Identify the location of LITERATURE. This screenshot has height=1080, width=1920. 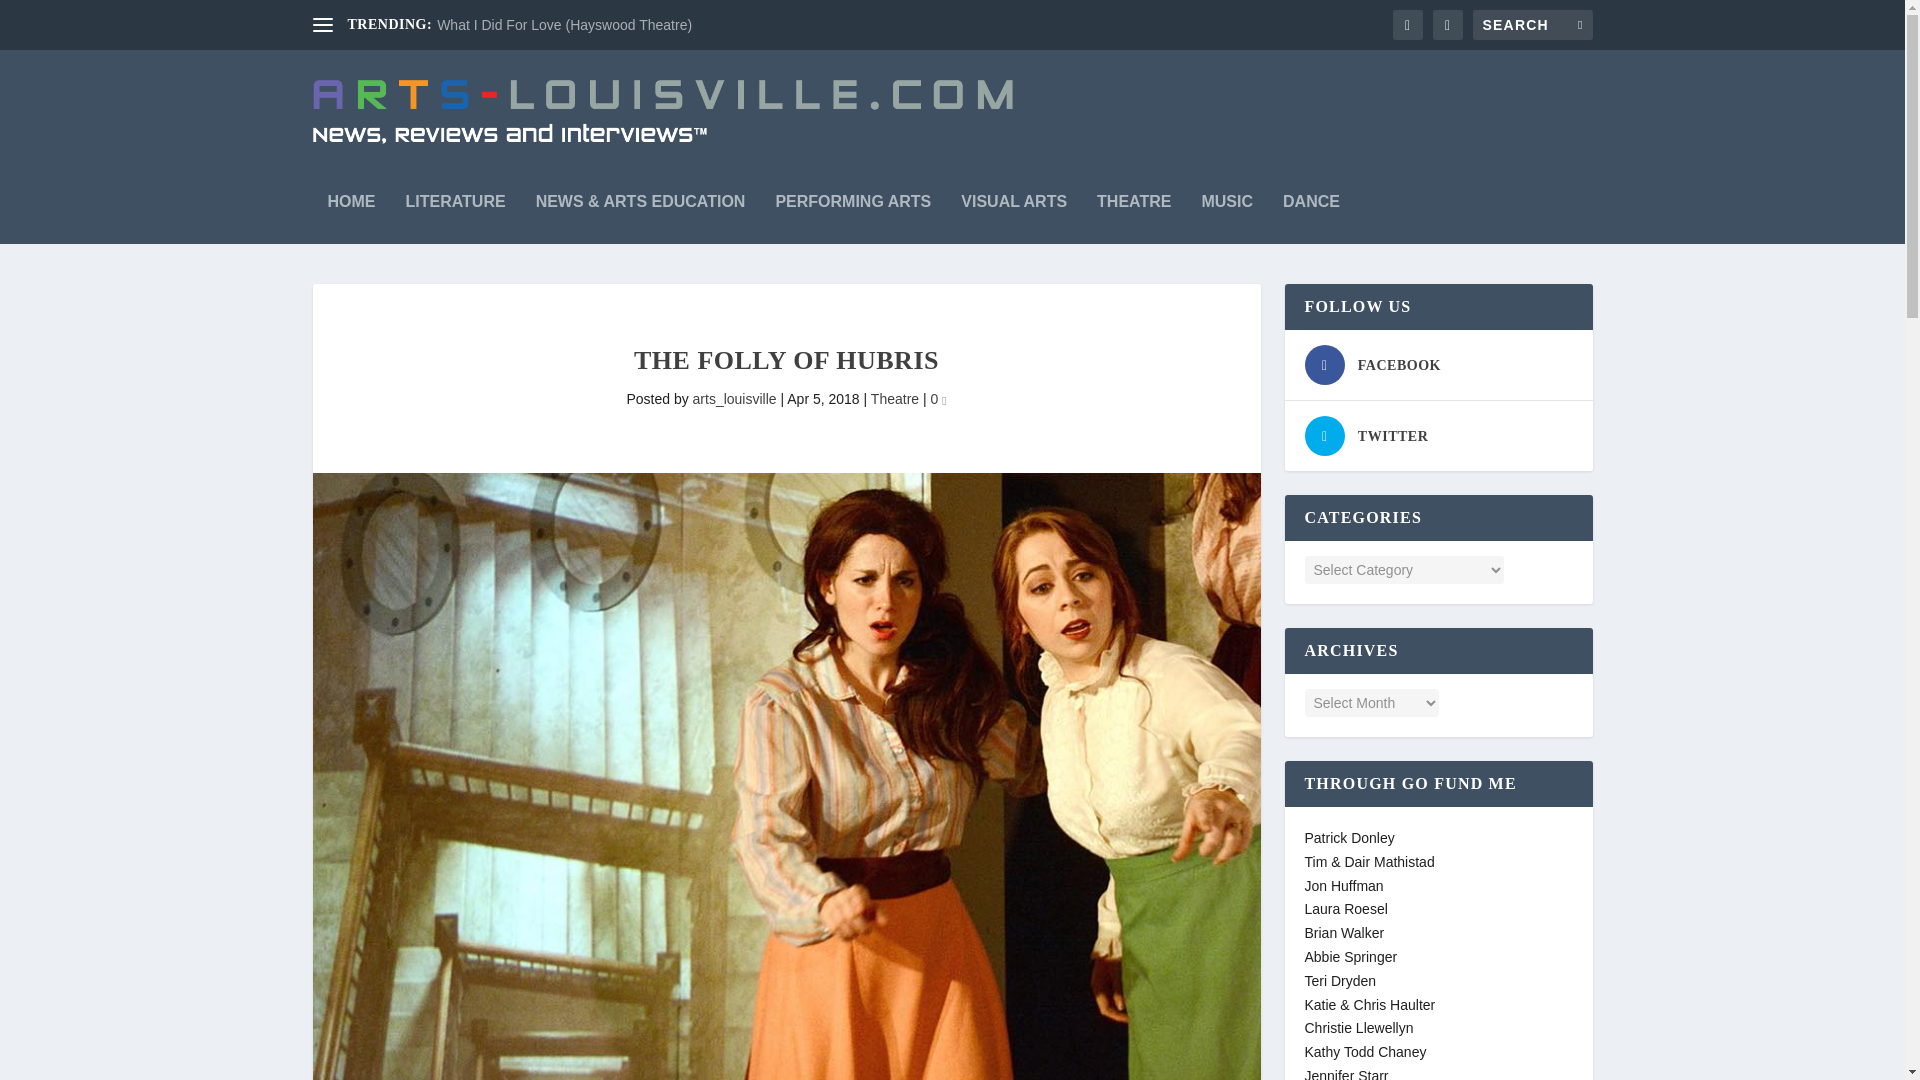
(456, 208).